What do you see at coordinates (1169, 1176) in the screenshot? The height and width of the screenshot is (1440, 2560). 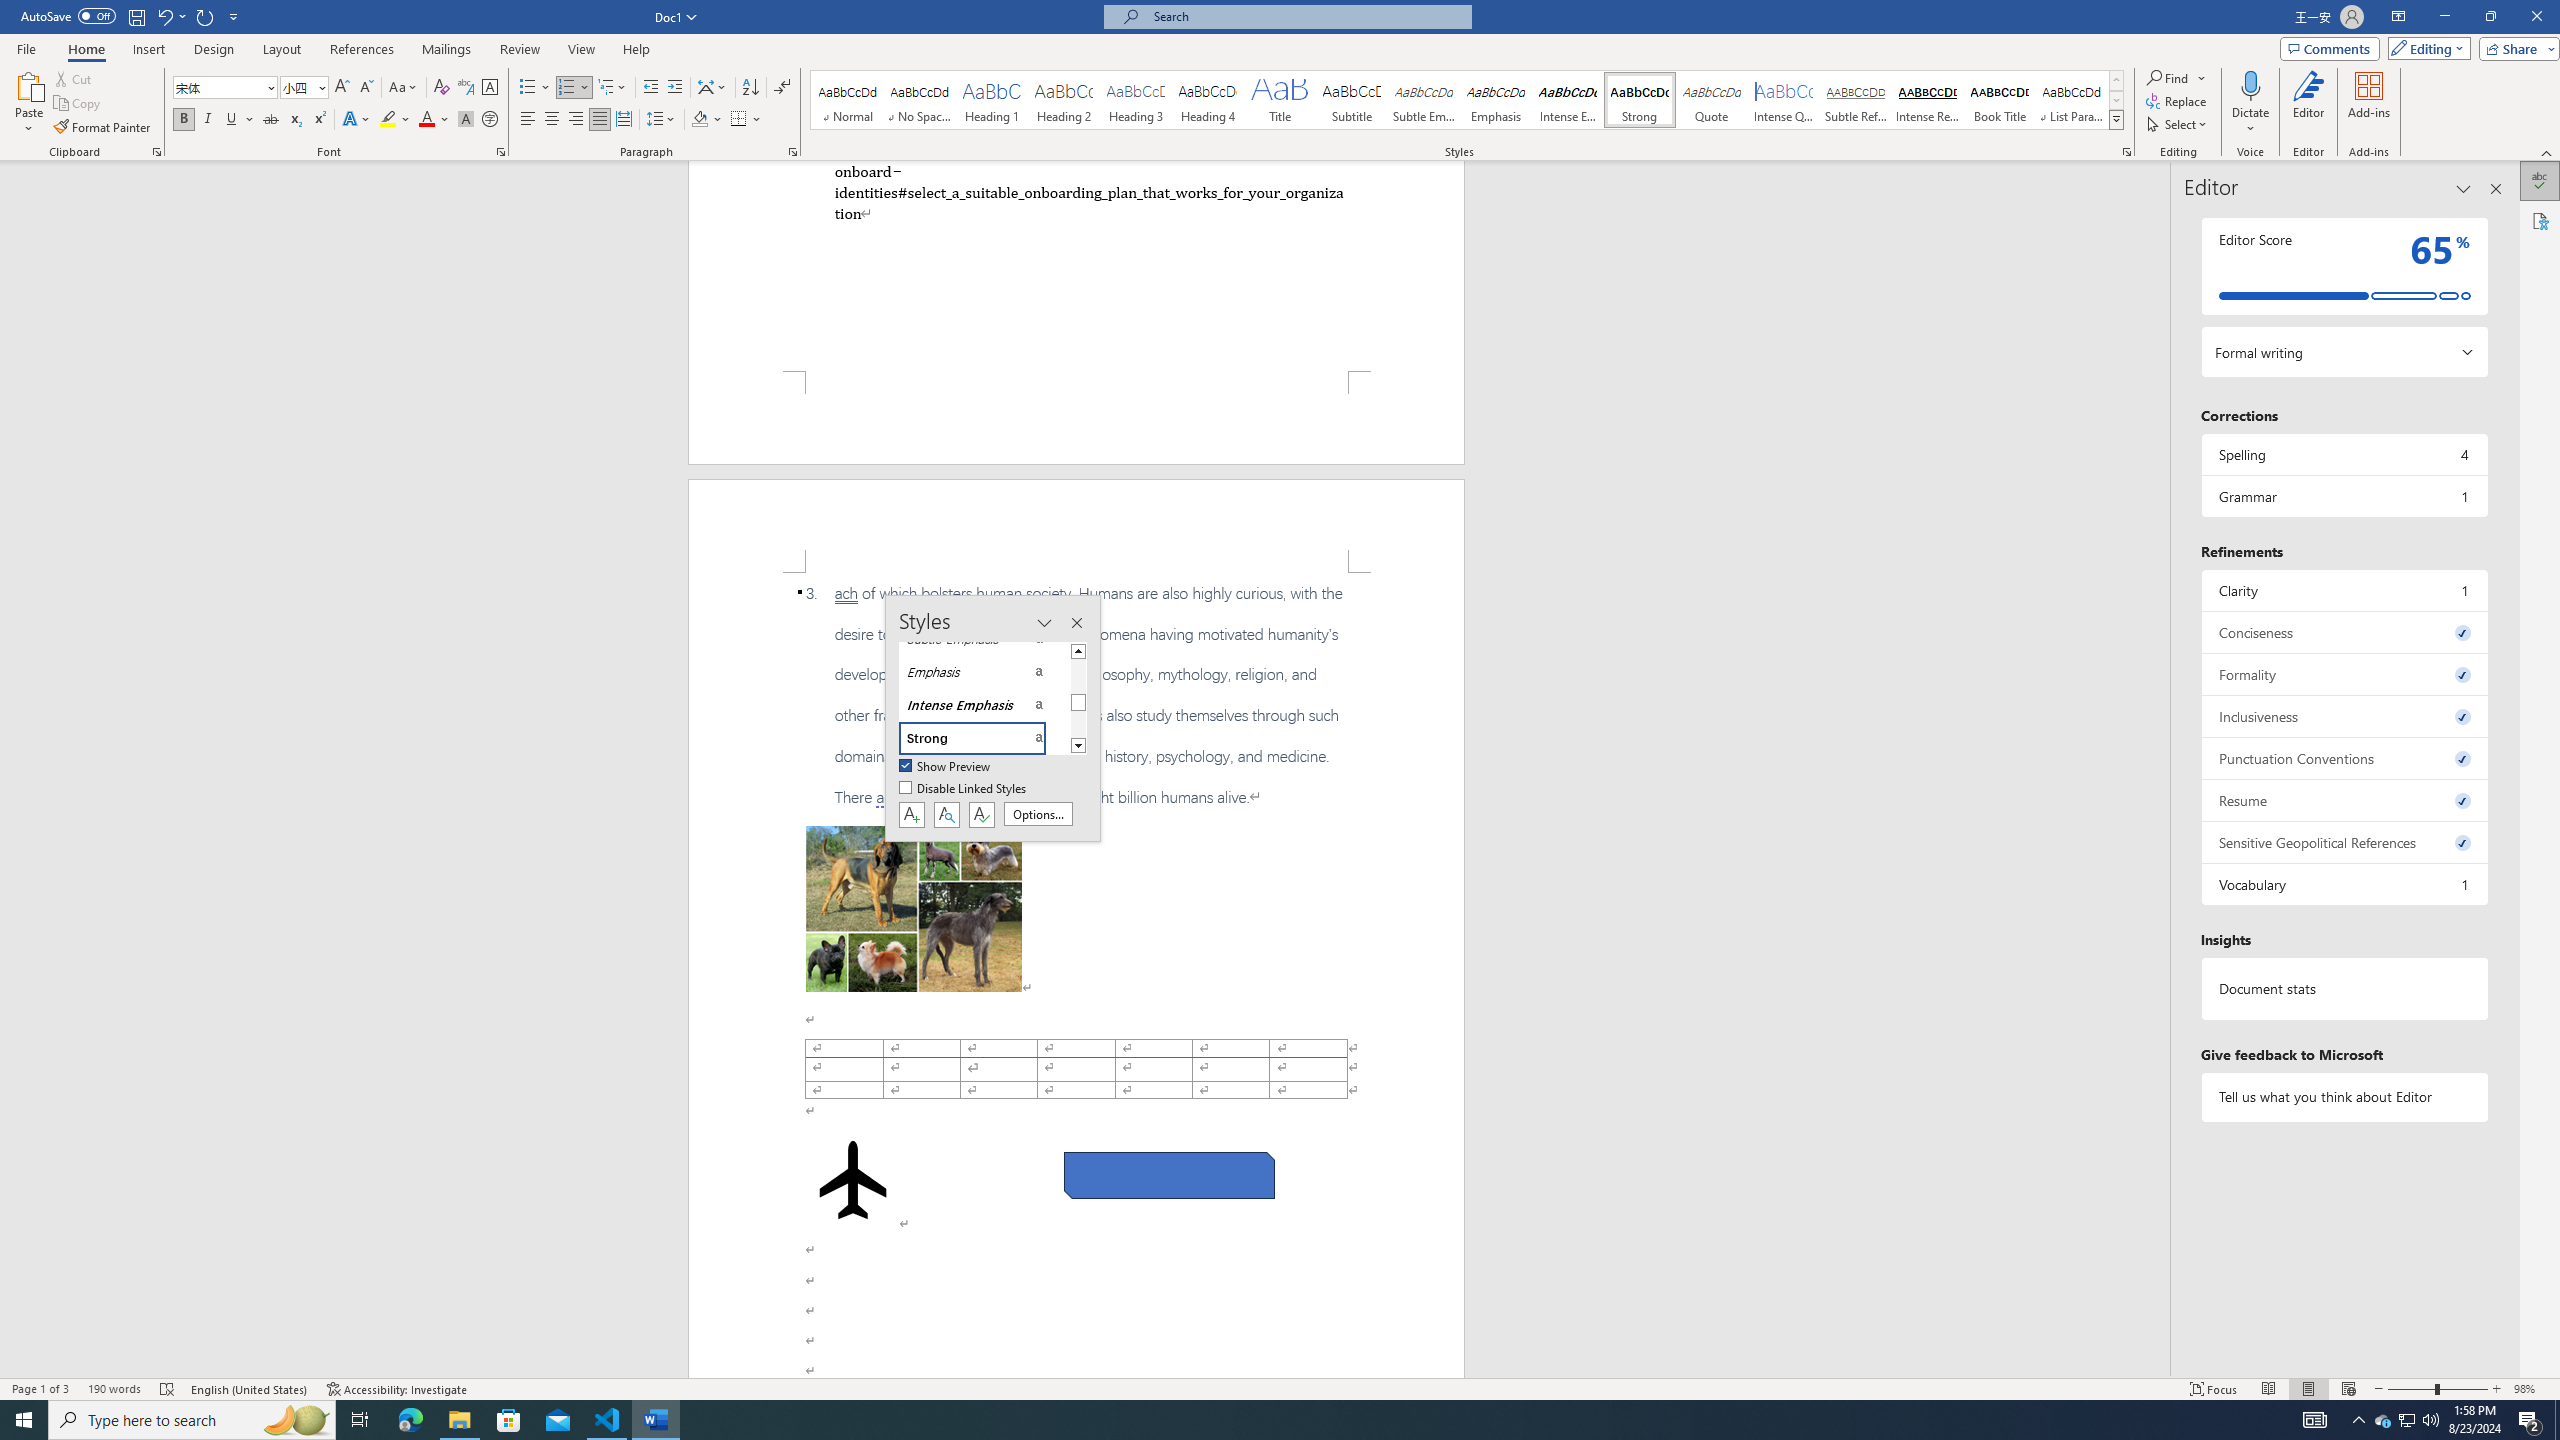 I see `Rectangle: Diagonal Corners Snipped 2` at bounding box center [1169, 1176].